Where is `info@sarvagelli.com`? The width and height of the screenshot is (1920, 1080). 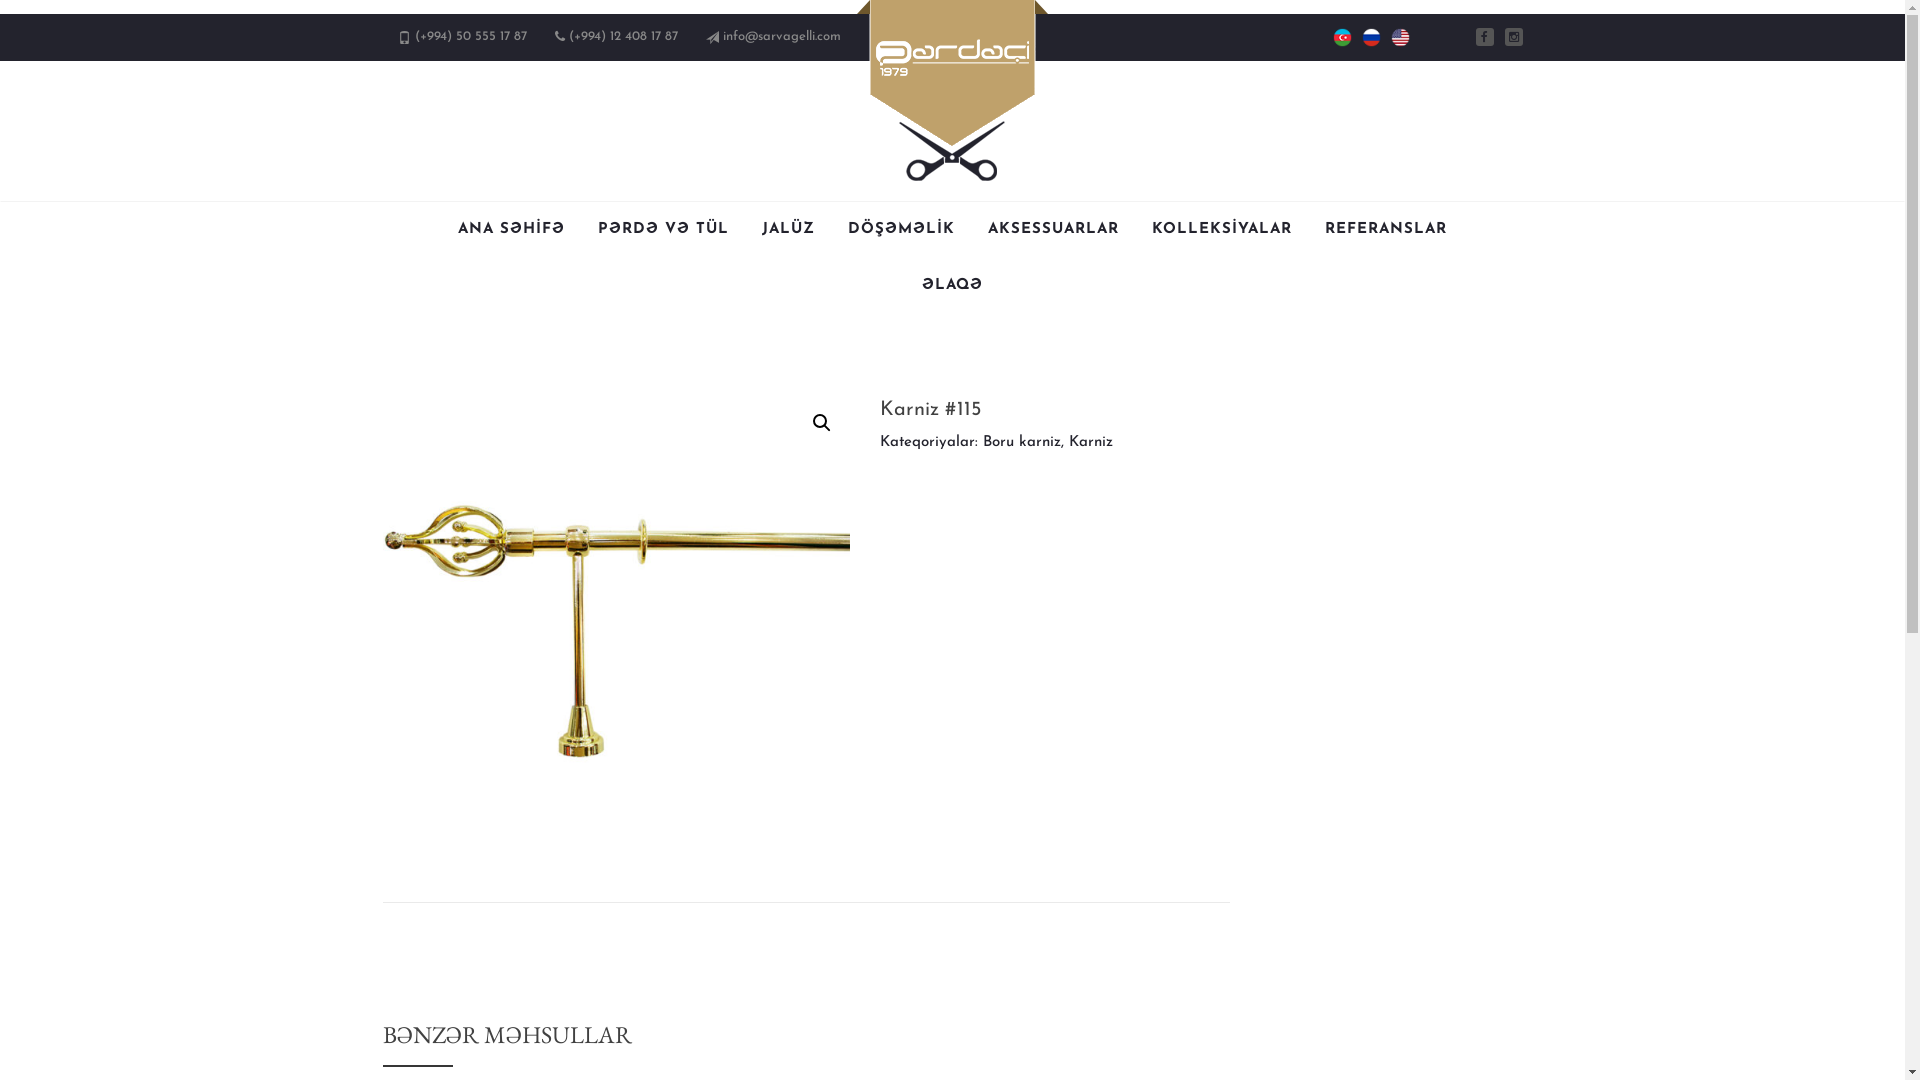
info@sarvagelli.com is located at coordinates (781, 36).